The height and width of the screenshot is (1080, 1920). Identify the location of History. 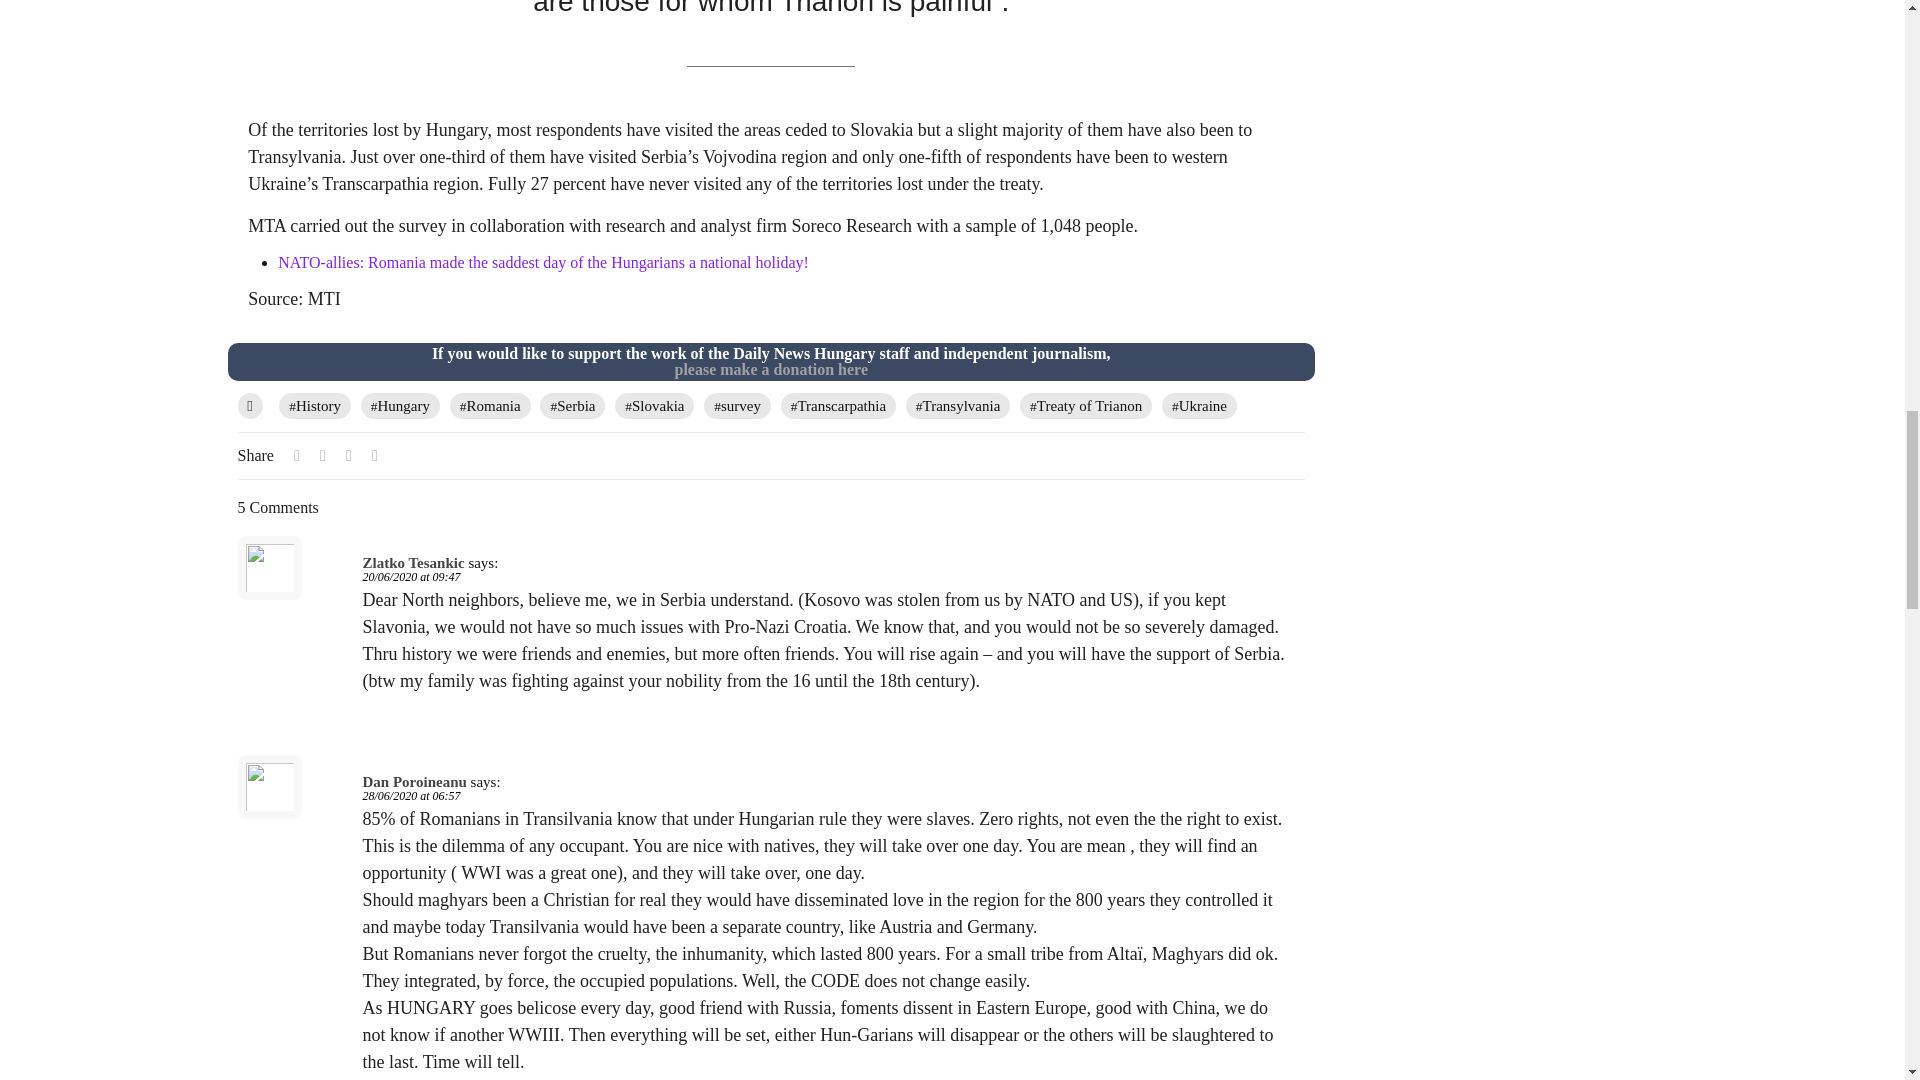
(314, 406).